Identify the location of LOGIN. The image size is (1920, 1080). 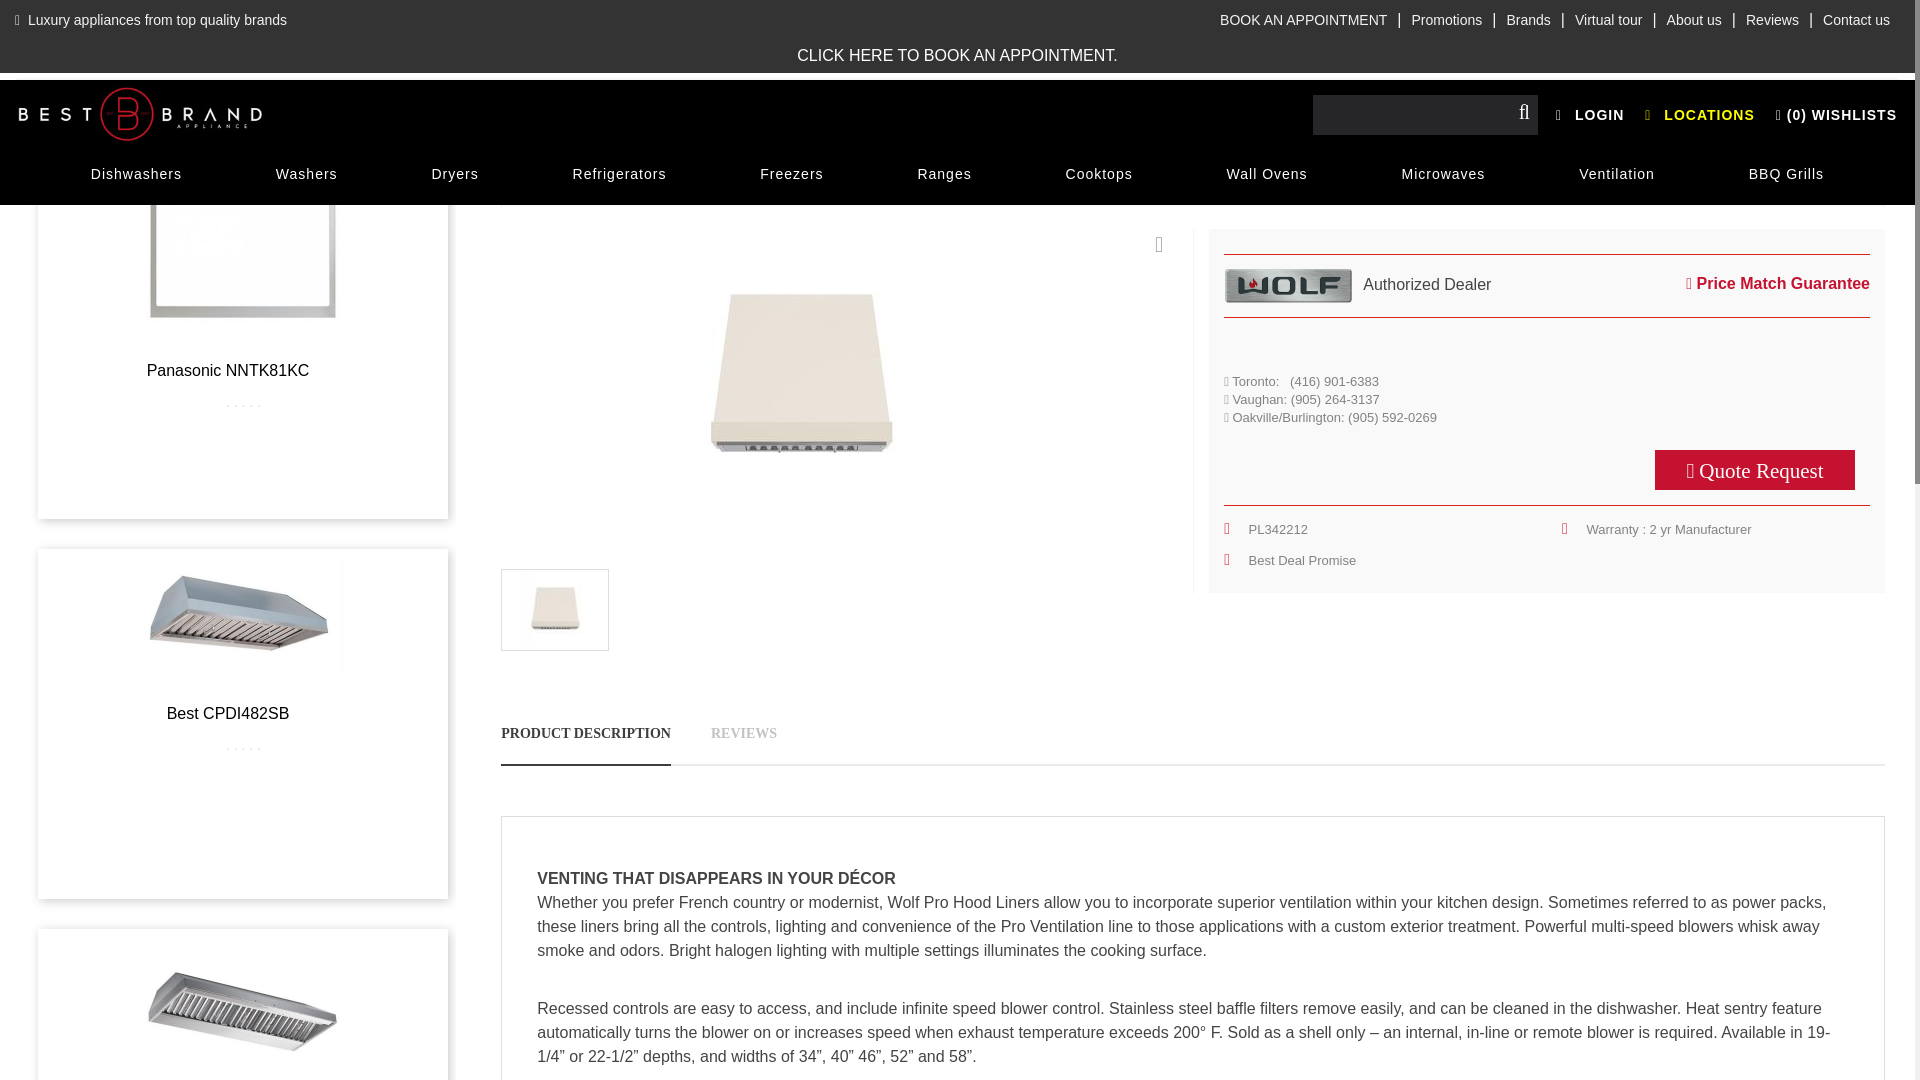
(1590, 114).